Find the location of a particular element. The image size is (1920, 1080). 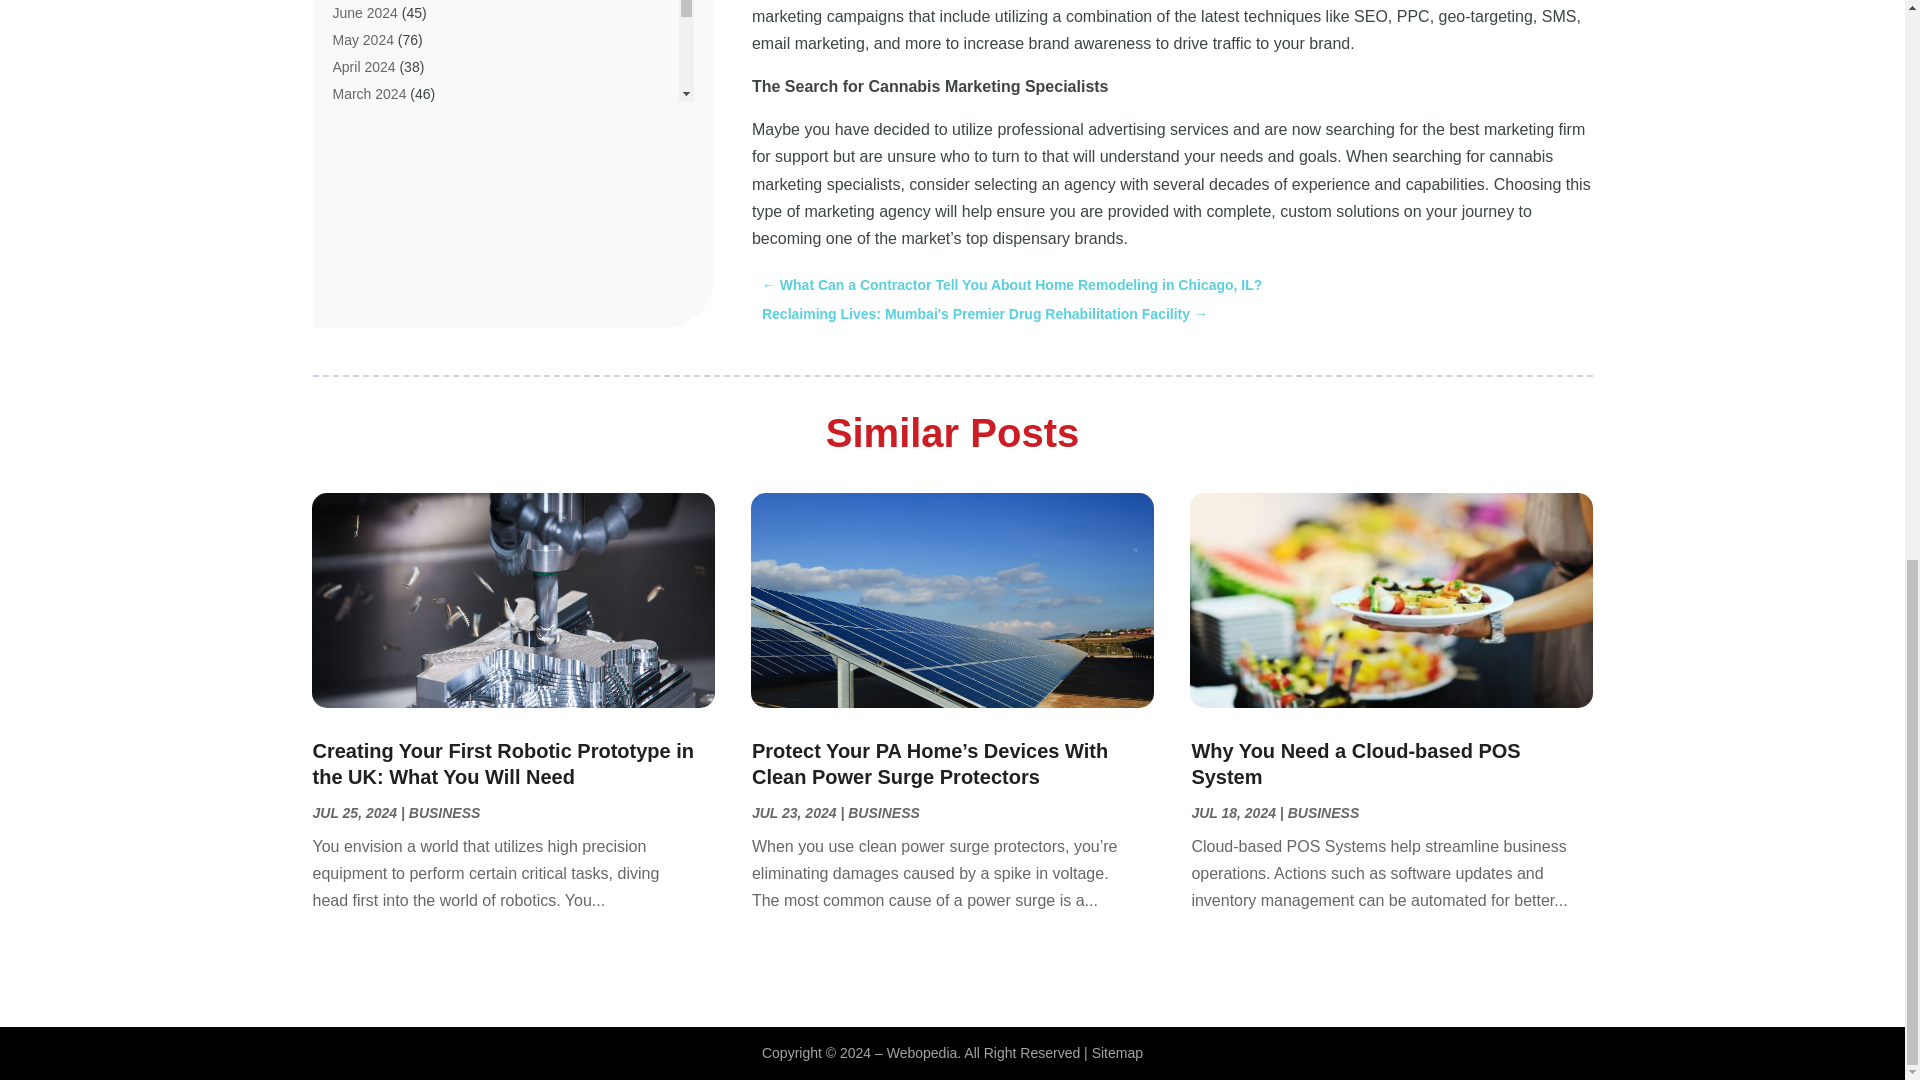

Animal Hospital is located at coordinates (380, 398).